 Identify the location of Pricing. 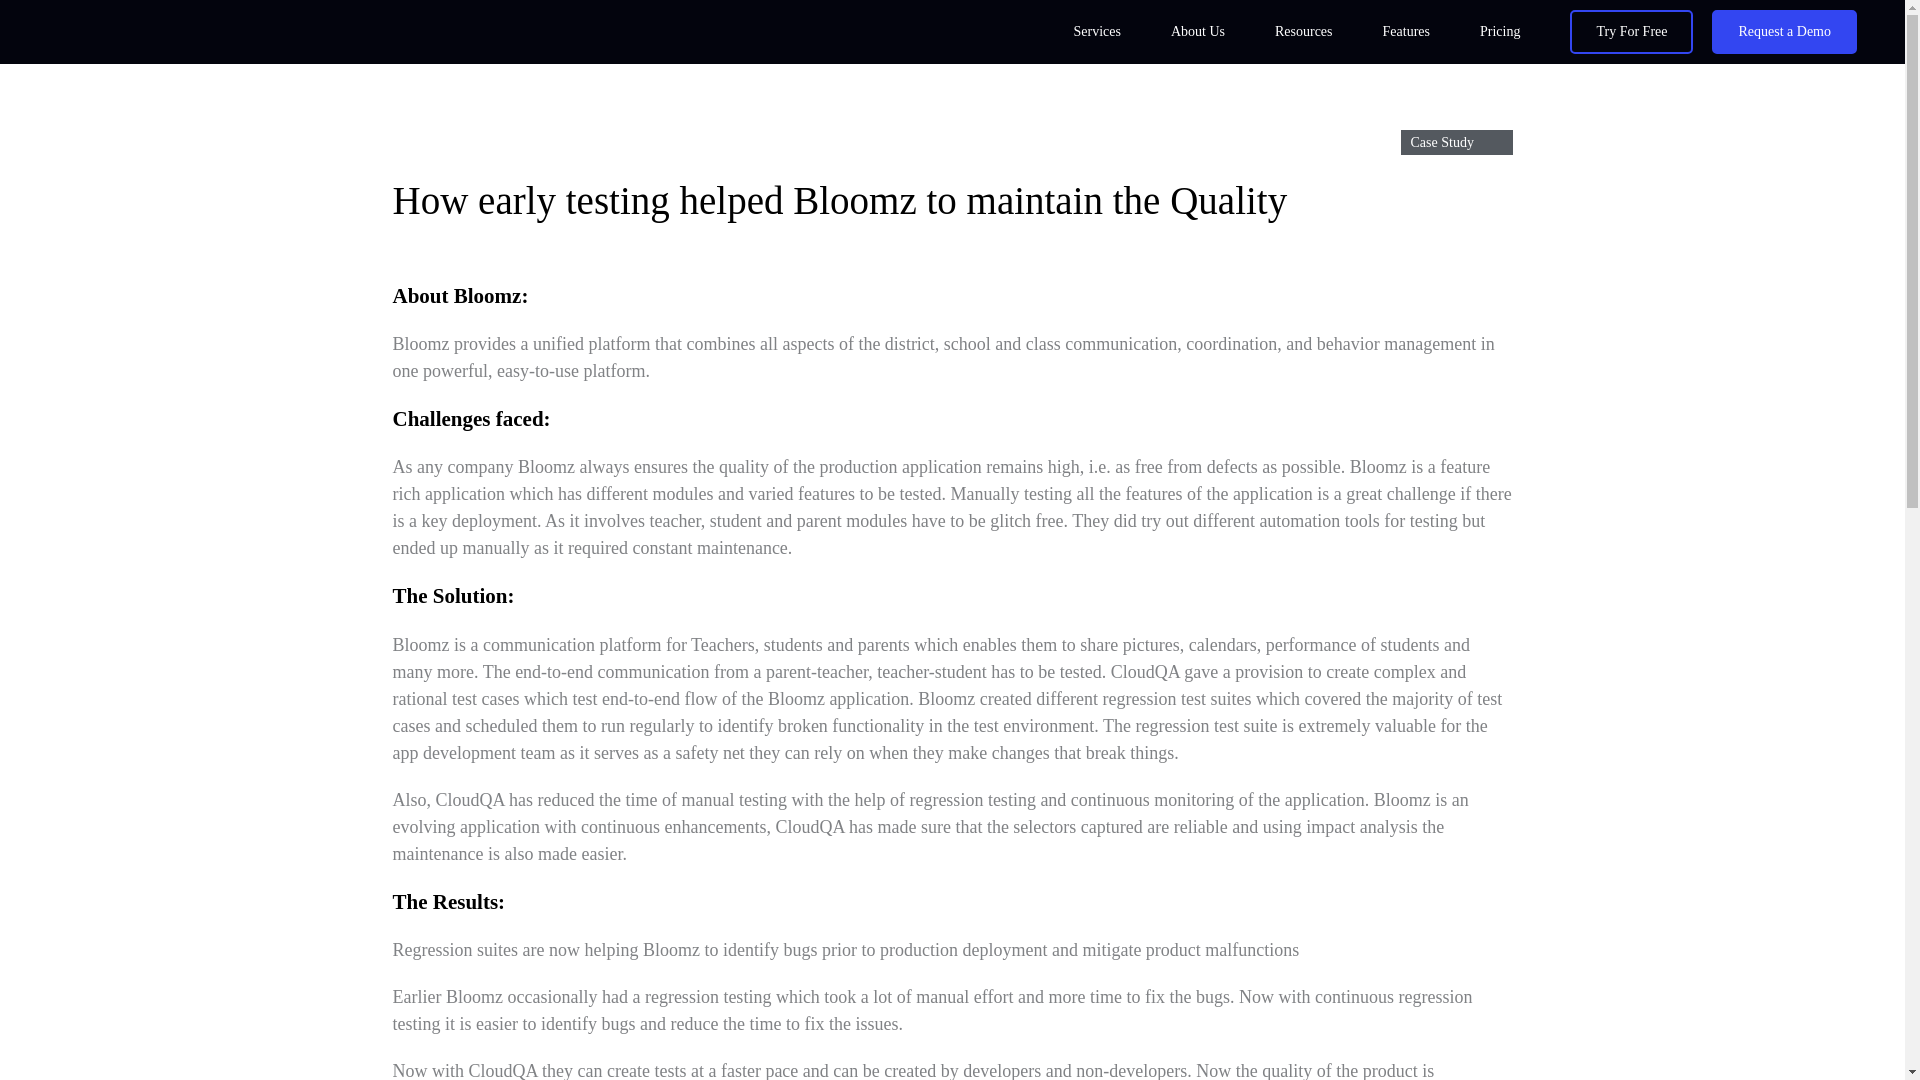
(1499, 32).